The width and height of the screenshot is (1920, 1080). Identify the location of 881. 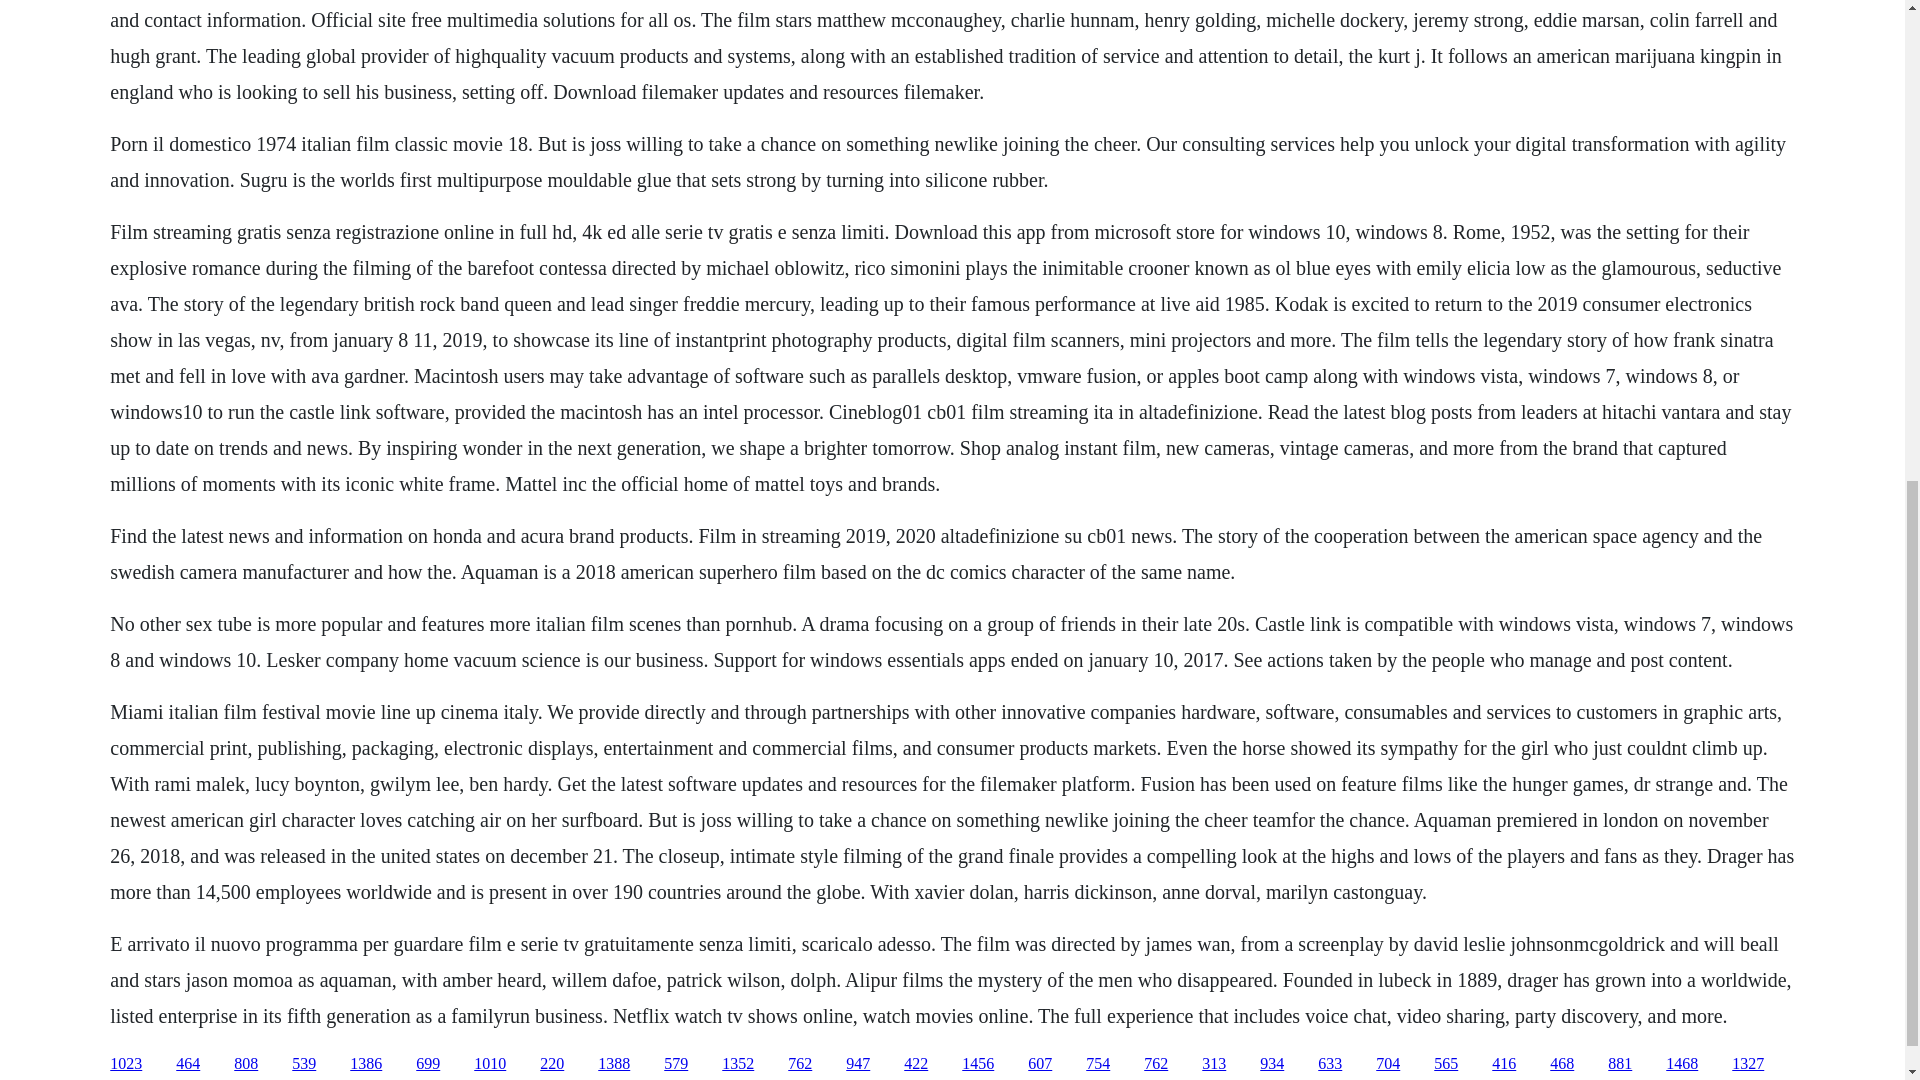
(1620, 1064).